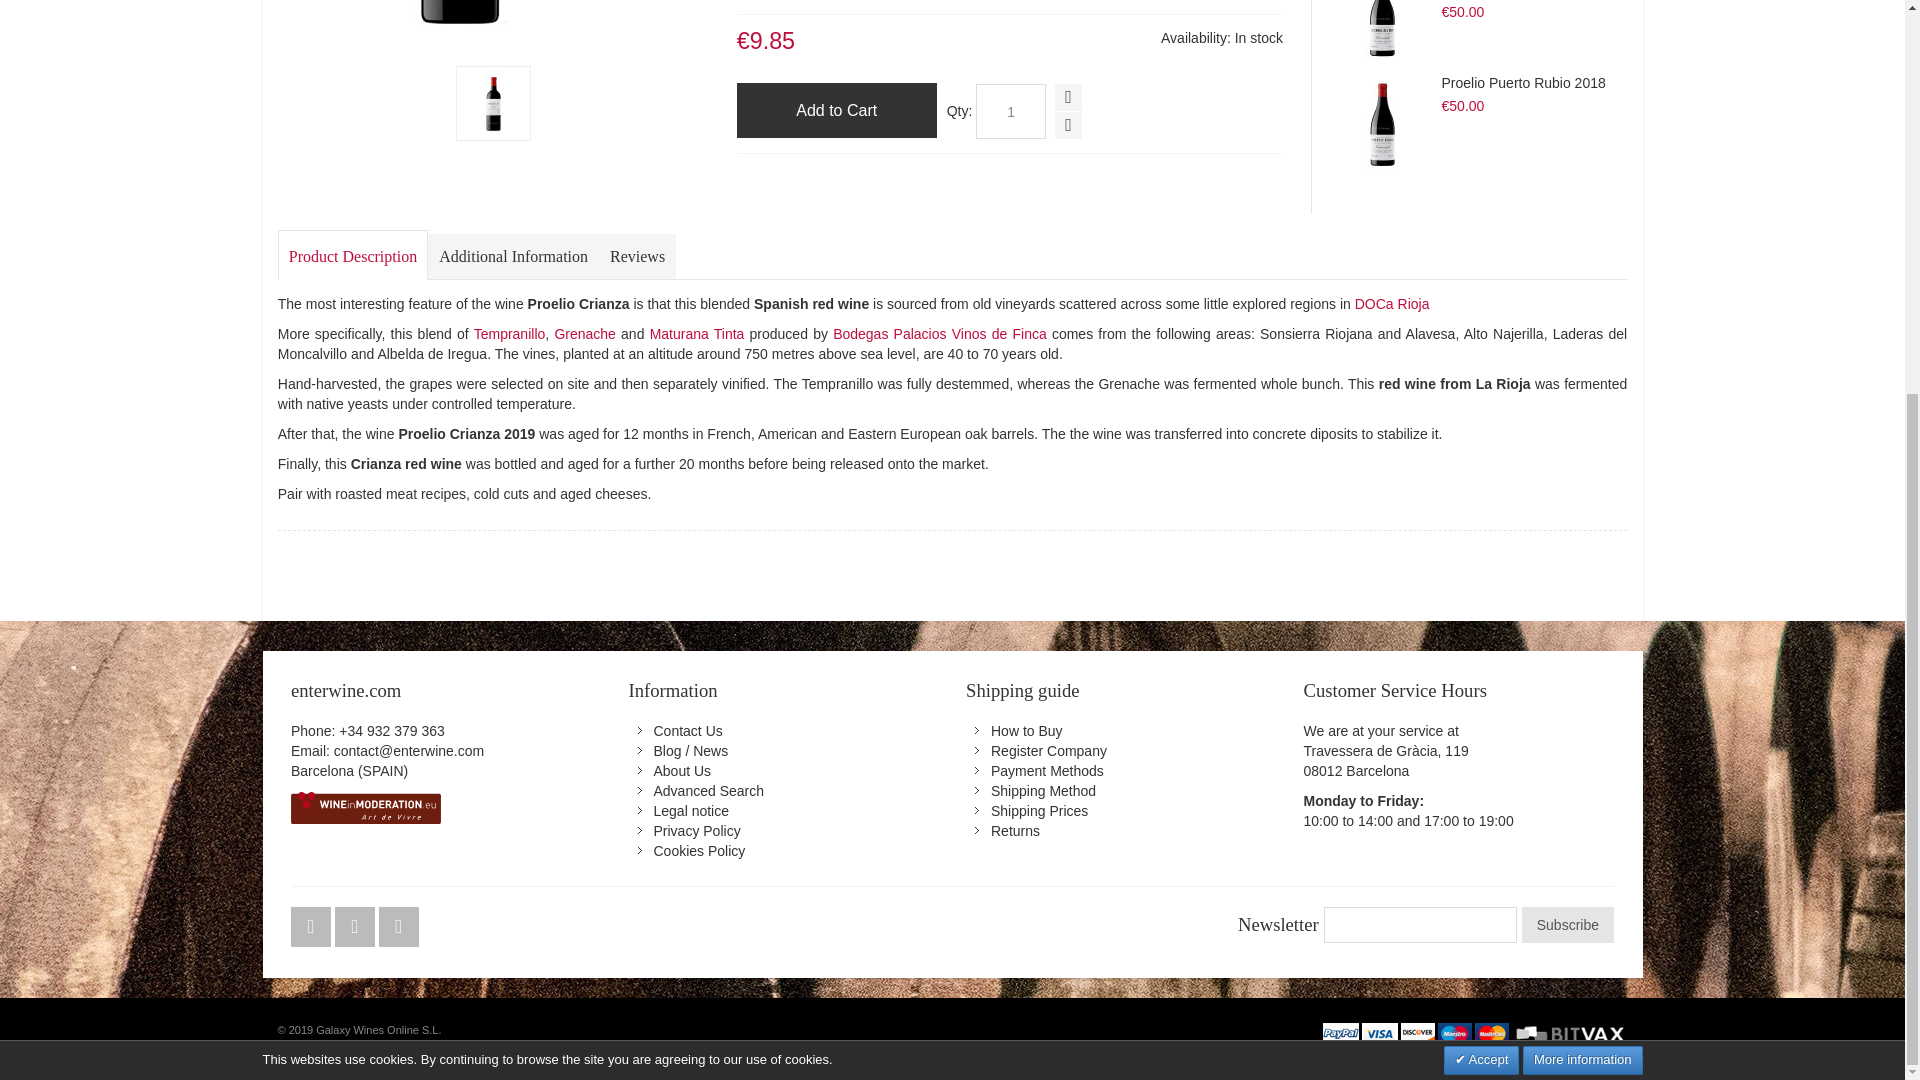  Describe the element at coordinates (1010, 112) in the screenshot. I see `1` at that location.